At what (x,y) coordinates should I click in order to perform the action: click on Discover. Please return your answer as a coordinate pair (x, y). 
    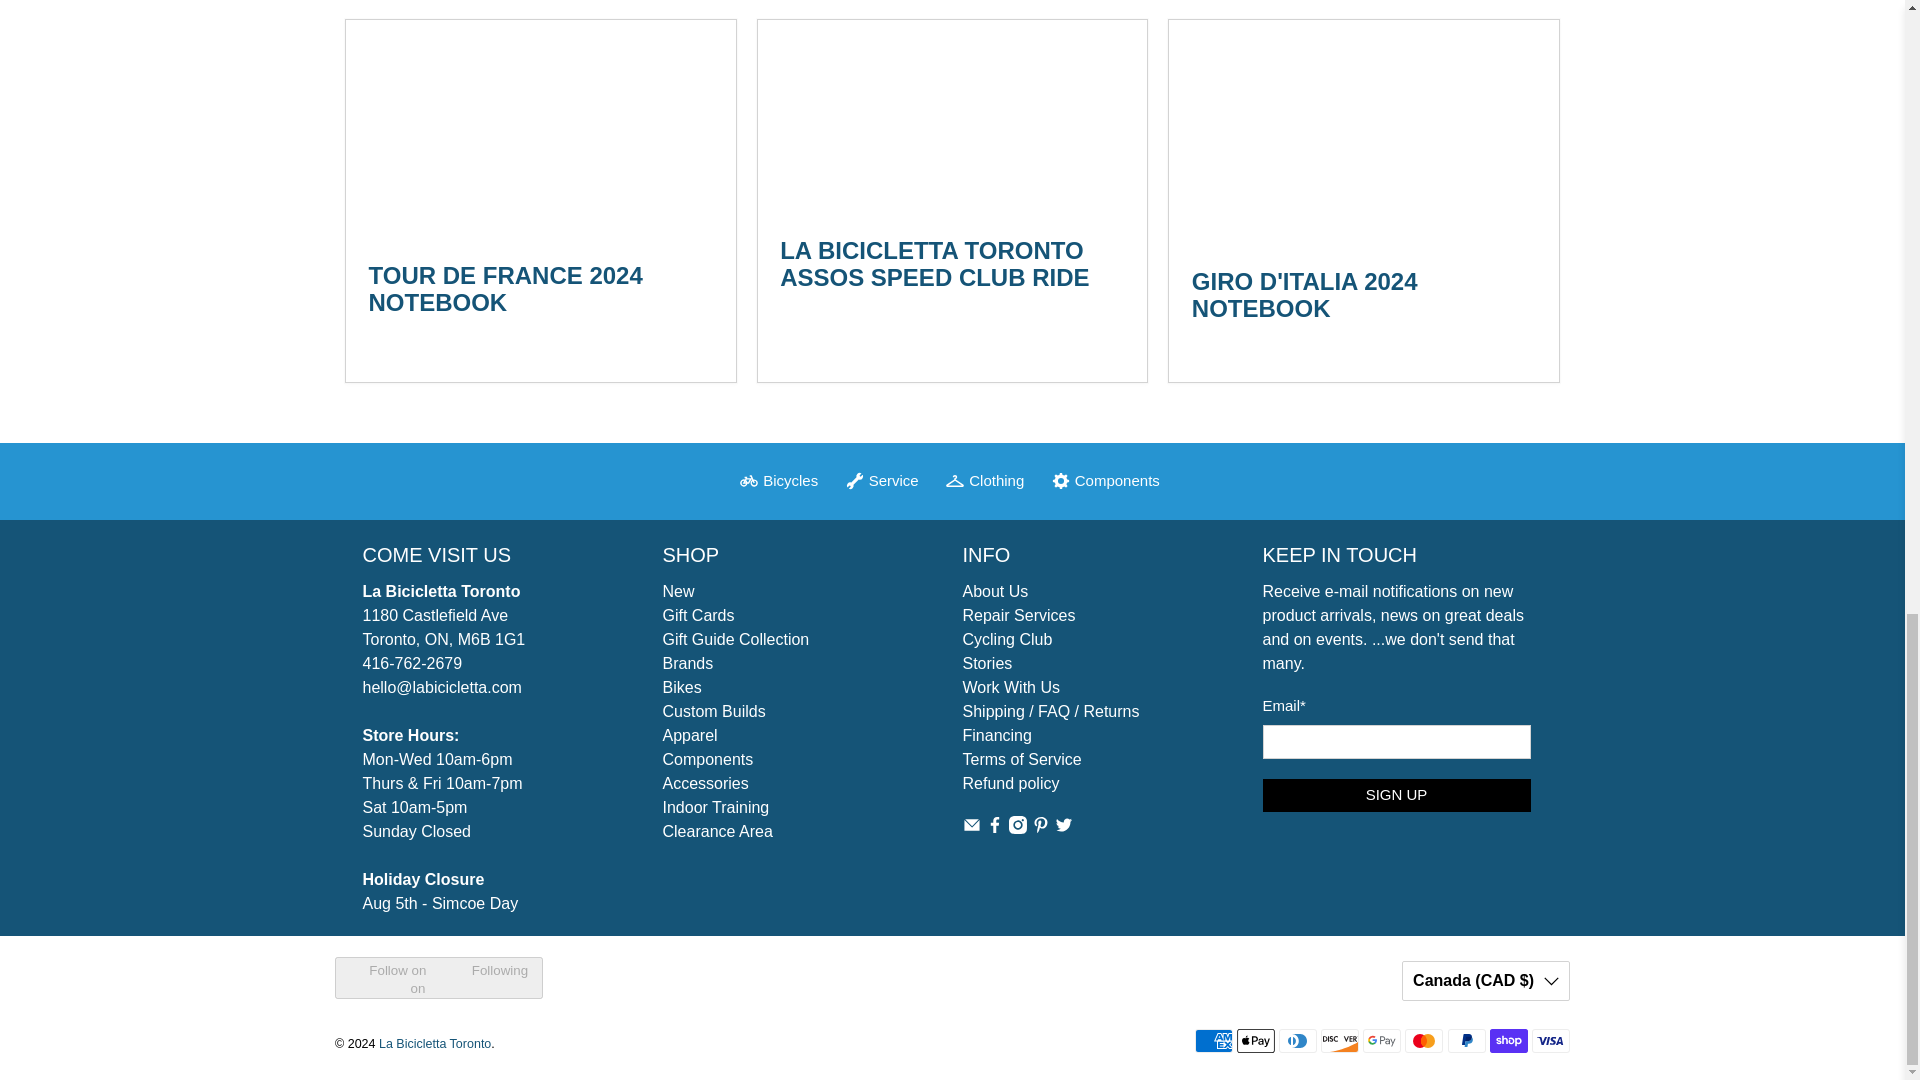
    Looking at the image, I should click on (1340, 1041).